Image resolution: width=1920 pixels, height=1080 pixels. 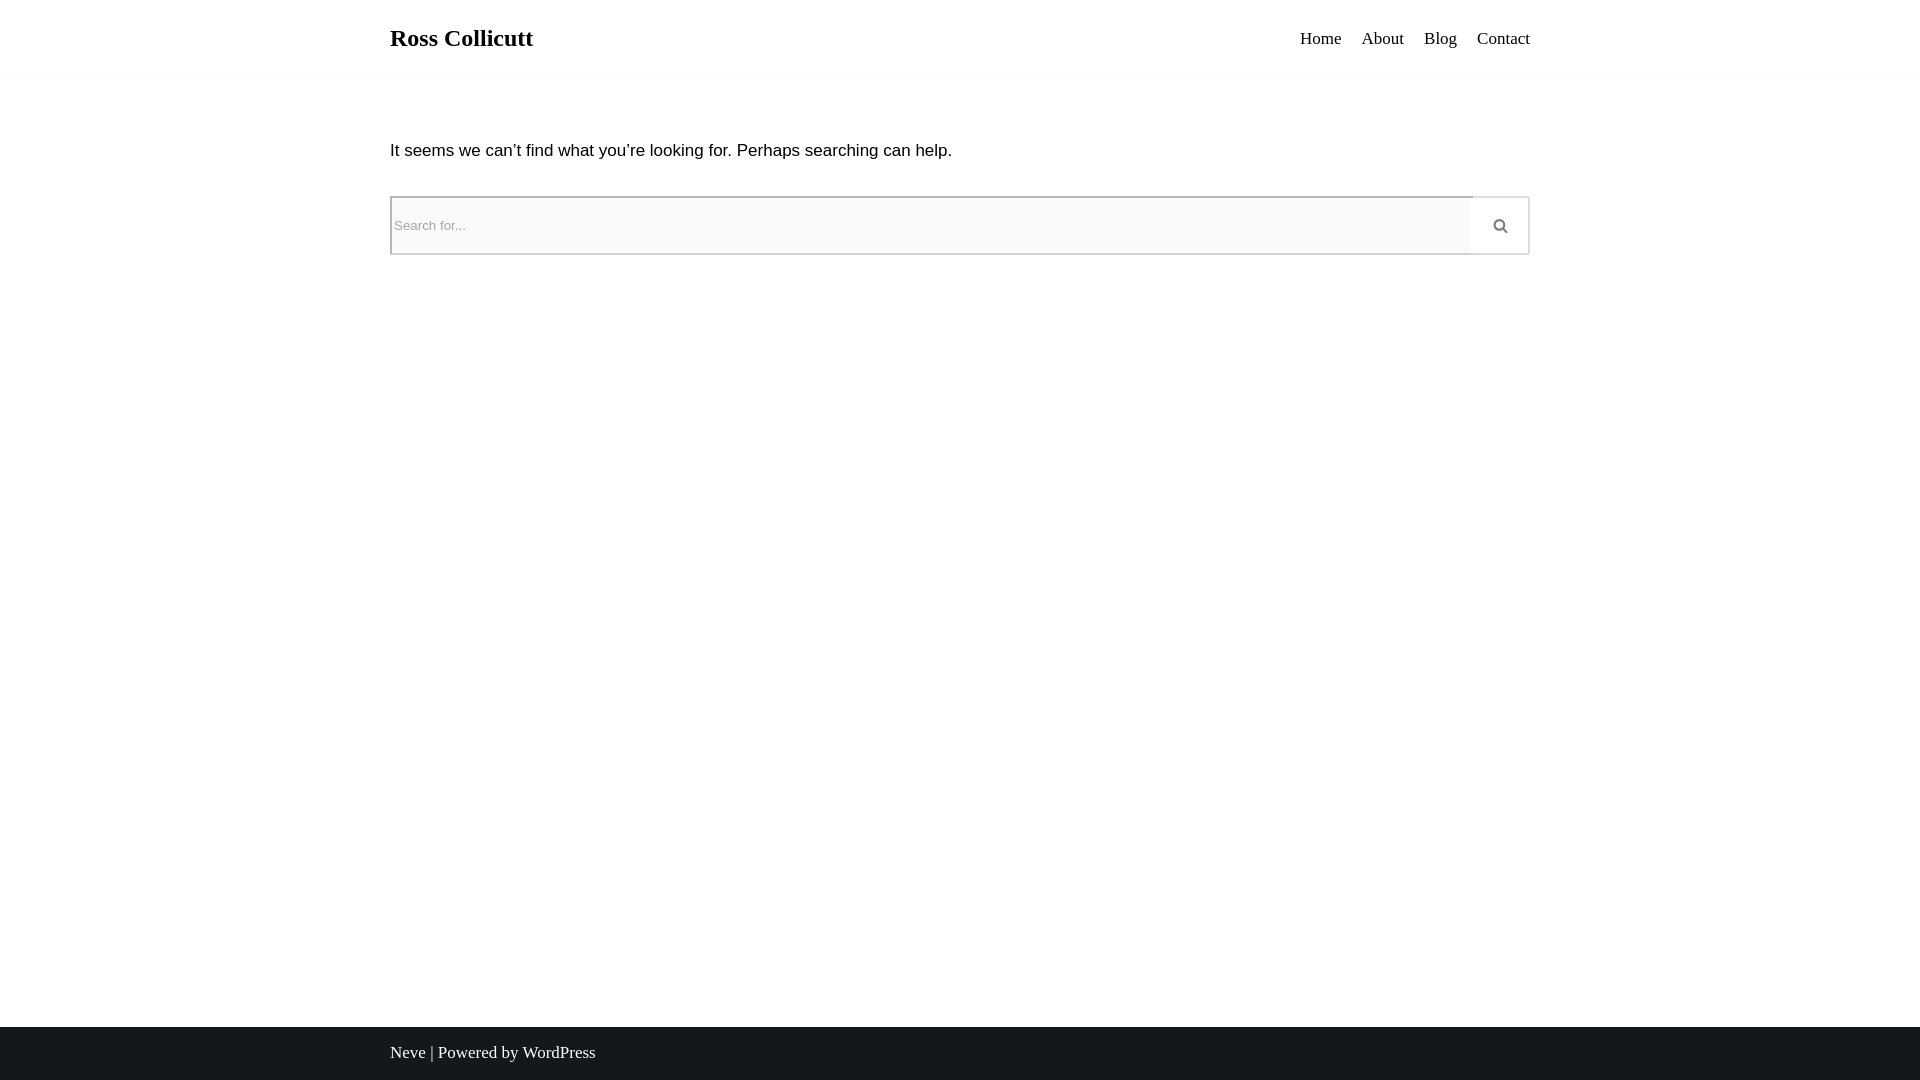 I want to click on Skip to content, so click(x=15, y=42).